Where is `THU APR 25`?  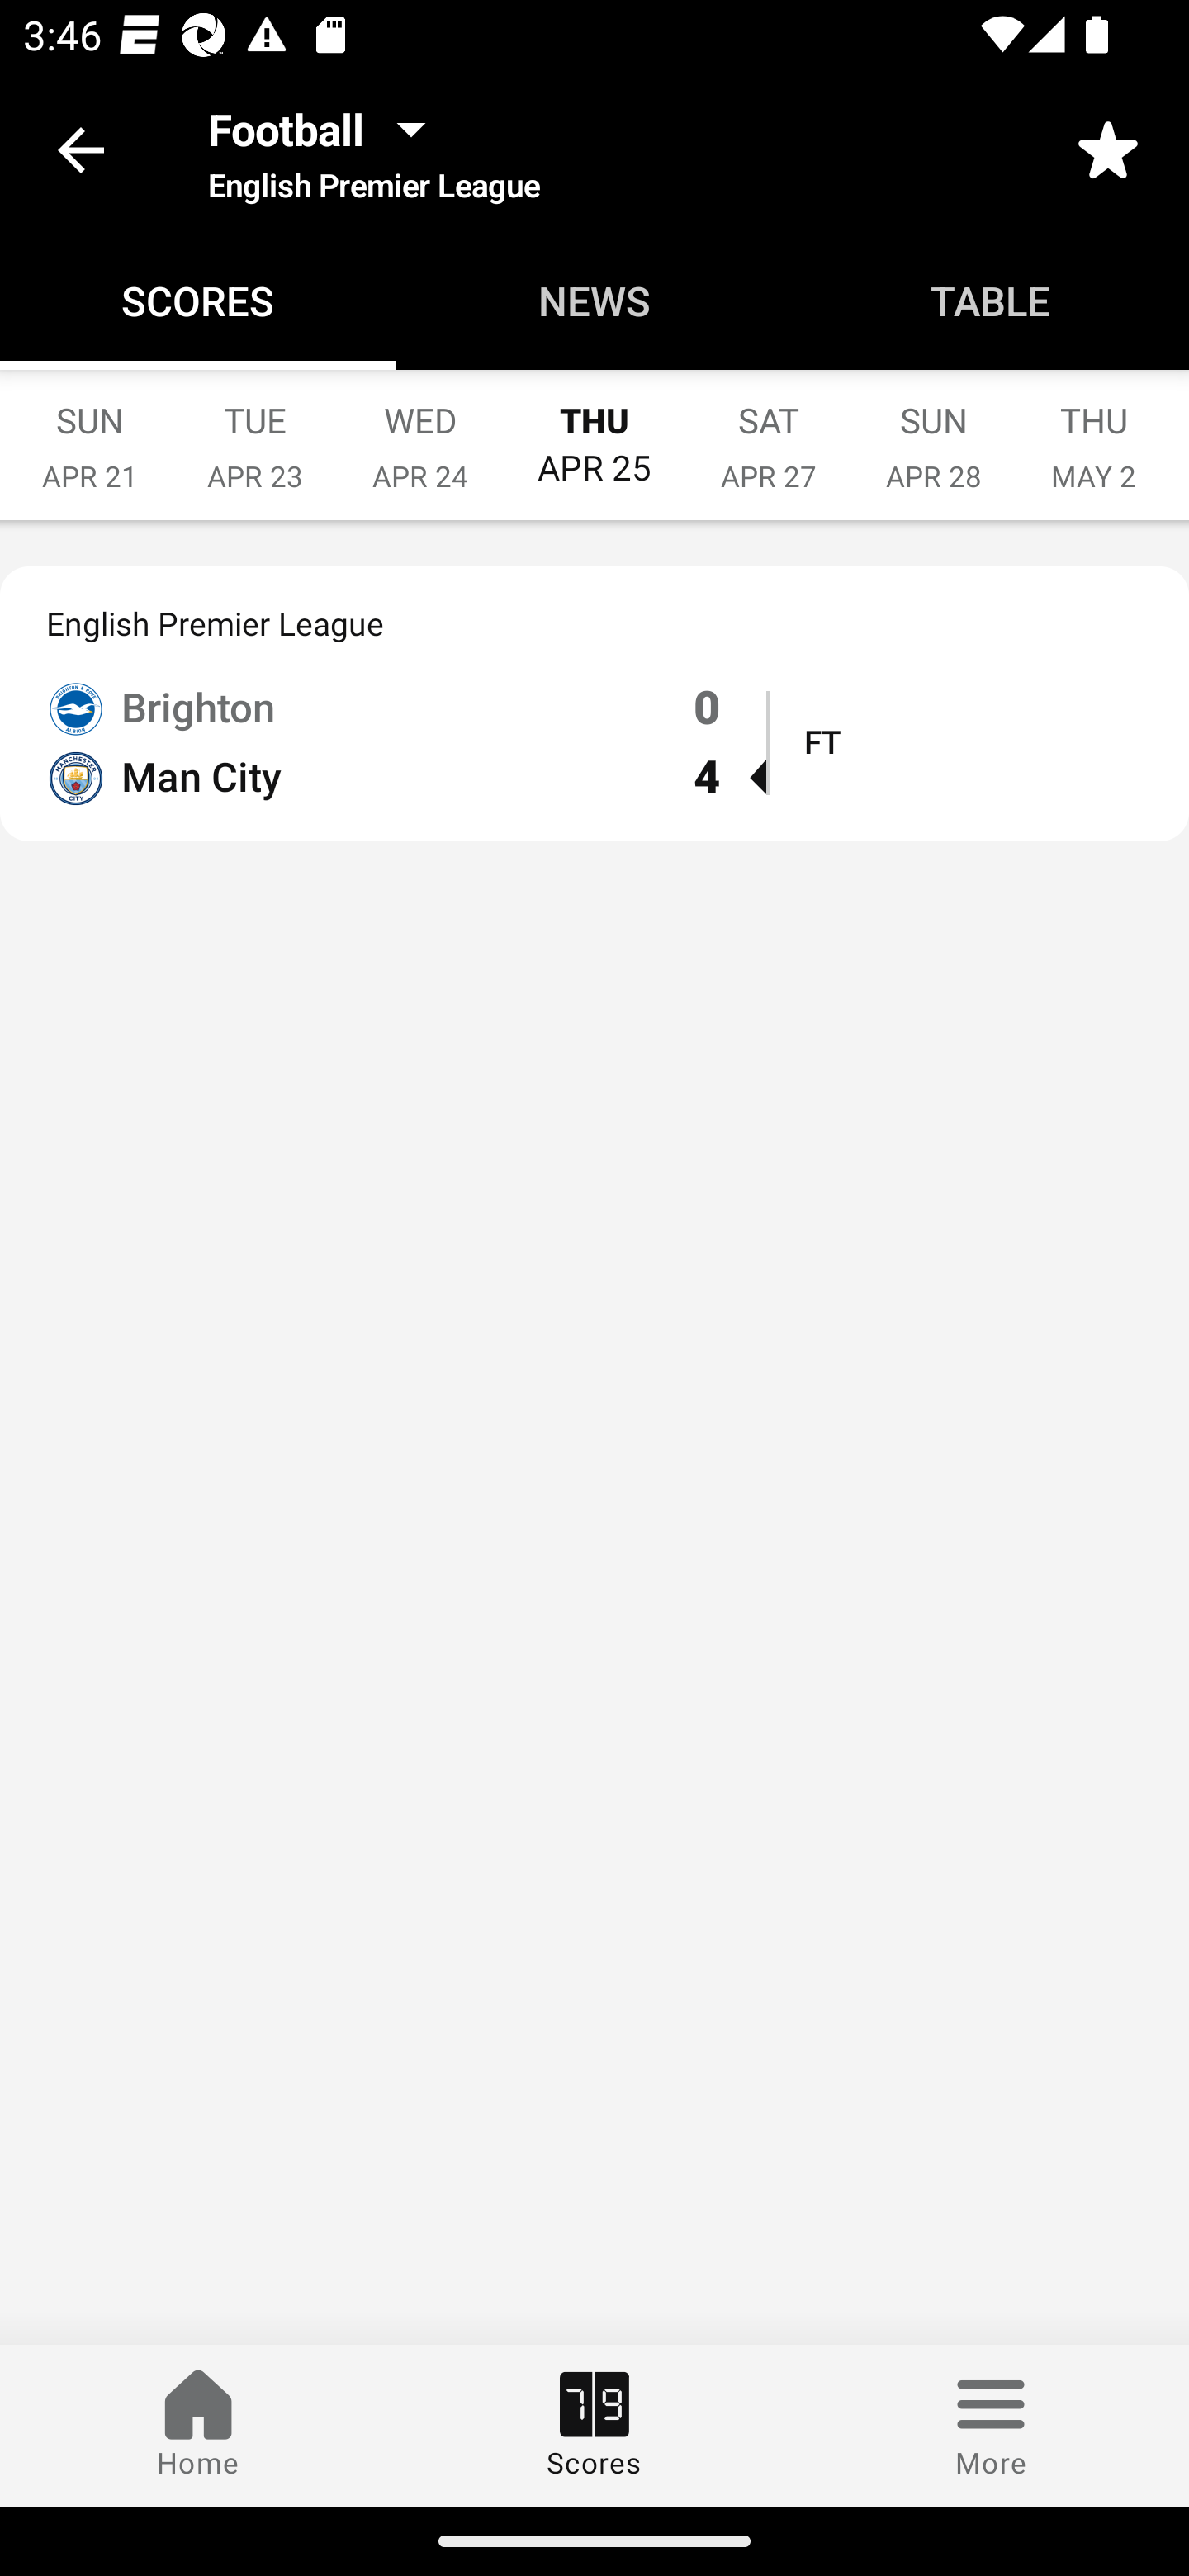
THU APR 25 is located at coordinates (594, 429).